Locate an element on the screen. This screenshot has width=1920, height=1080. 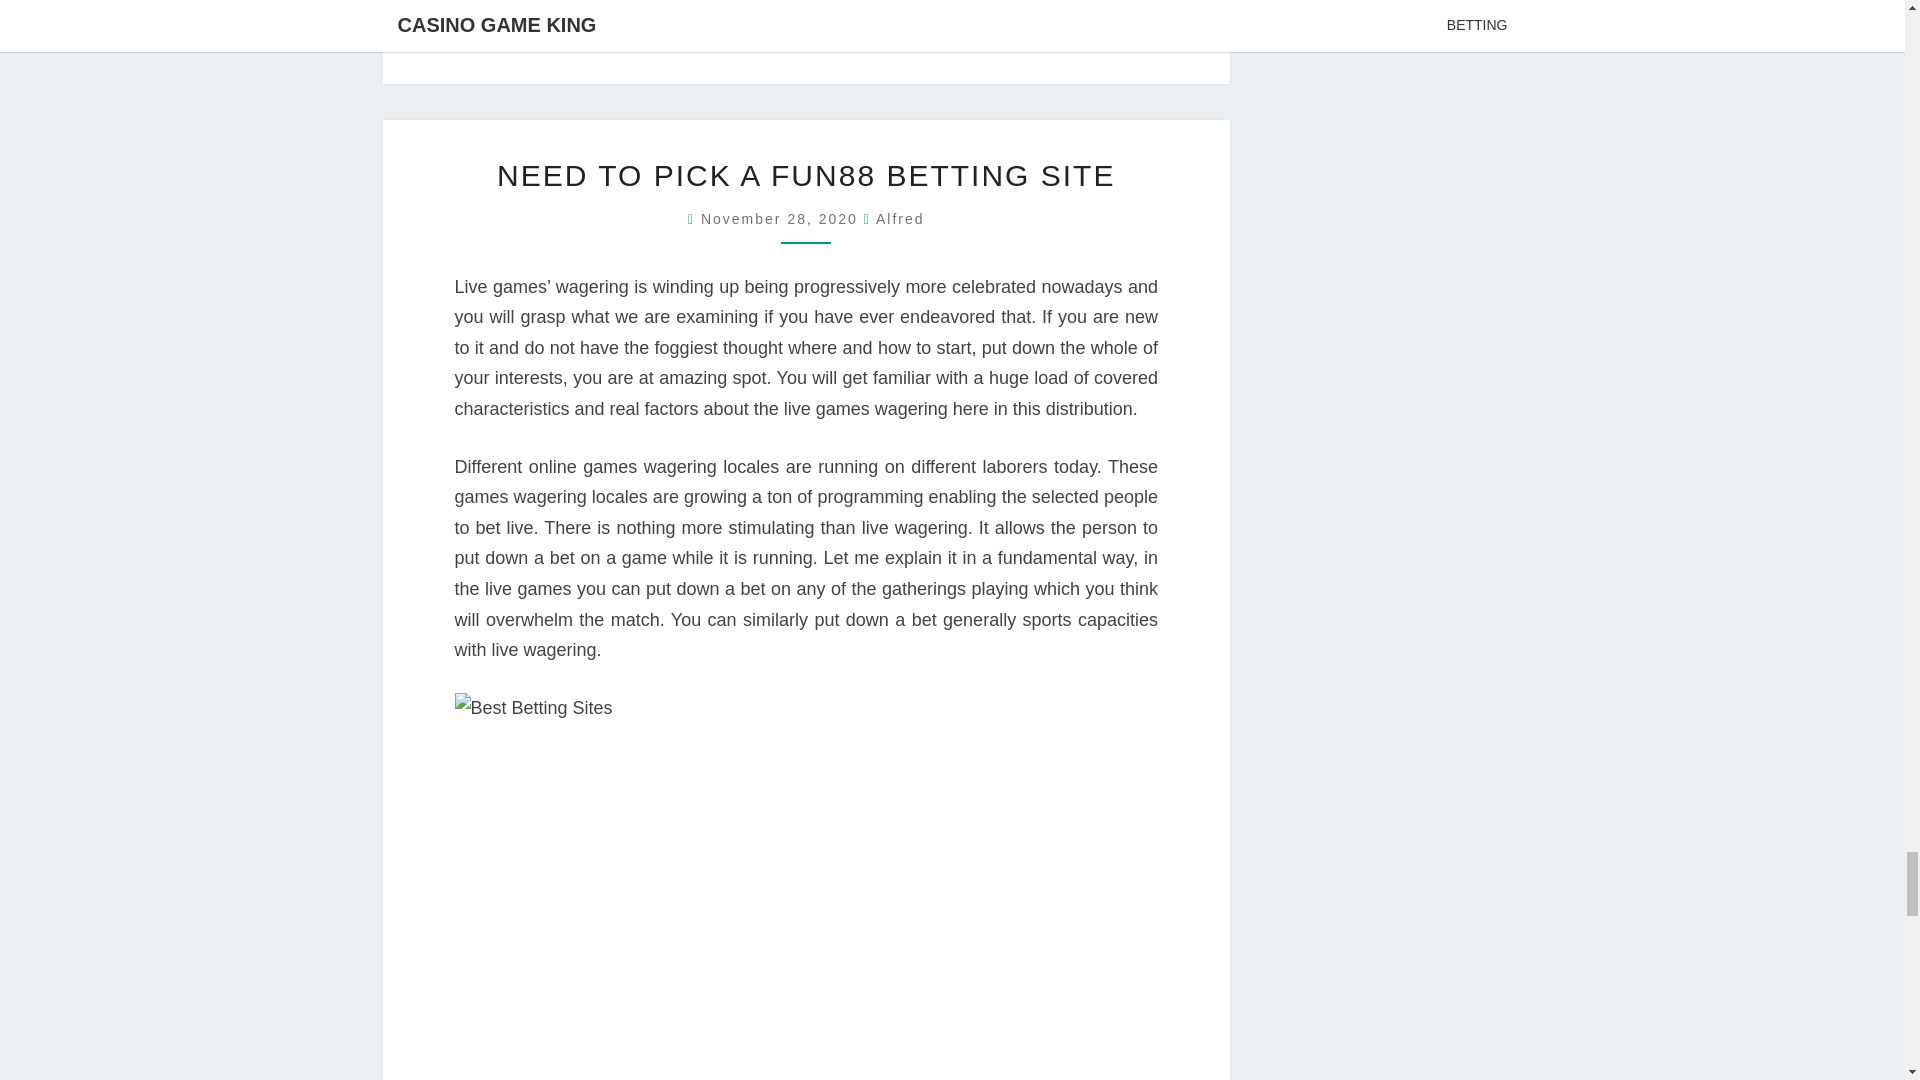
November 28, 2020 is located at coordinates (782, 218).